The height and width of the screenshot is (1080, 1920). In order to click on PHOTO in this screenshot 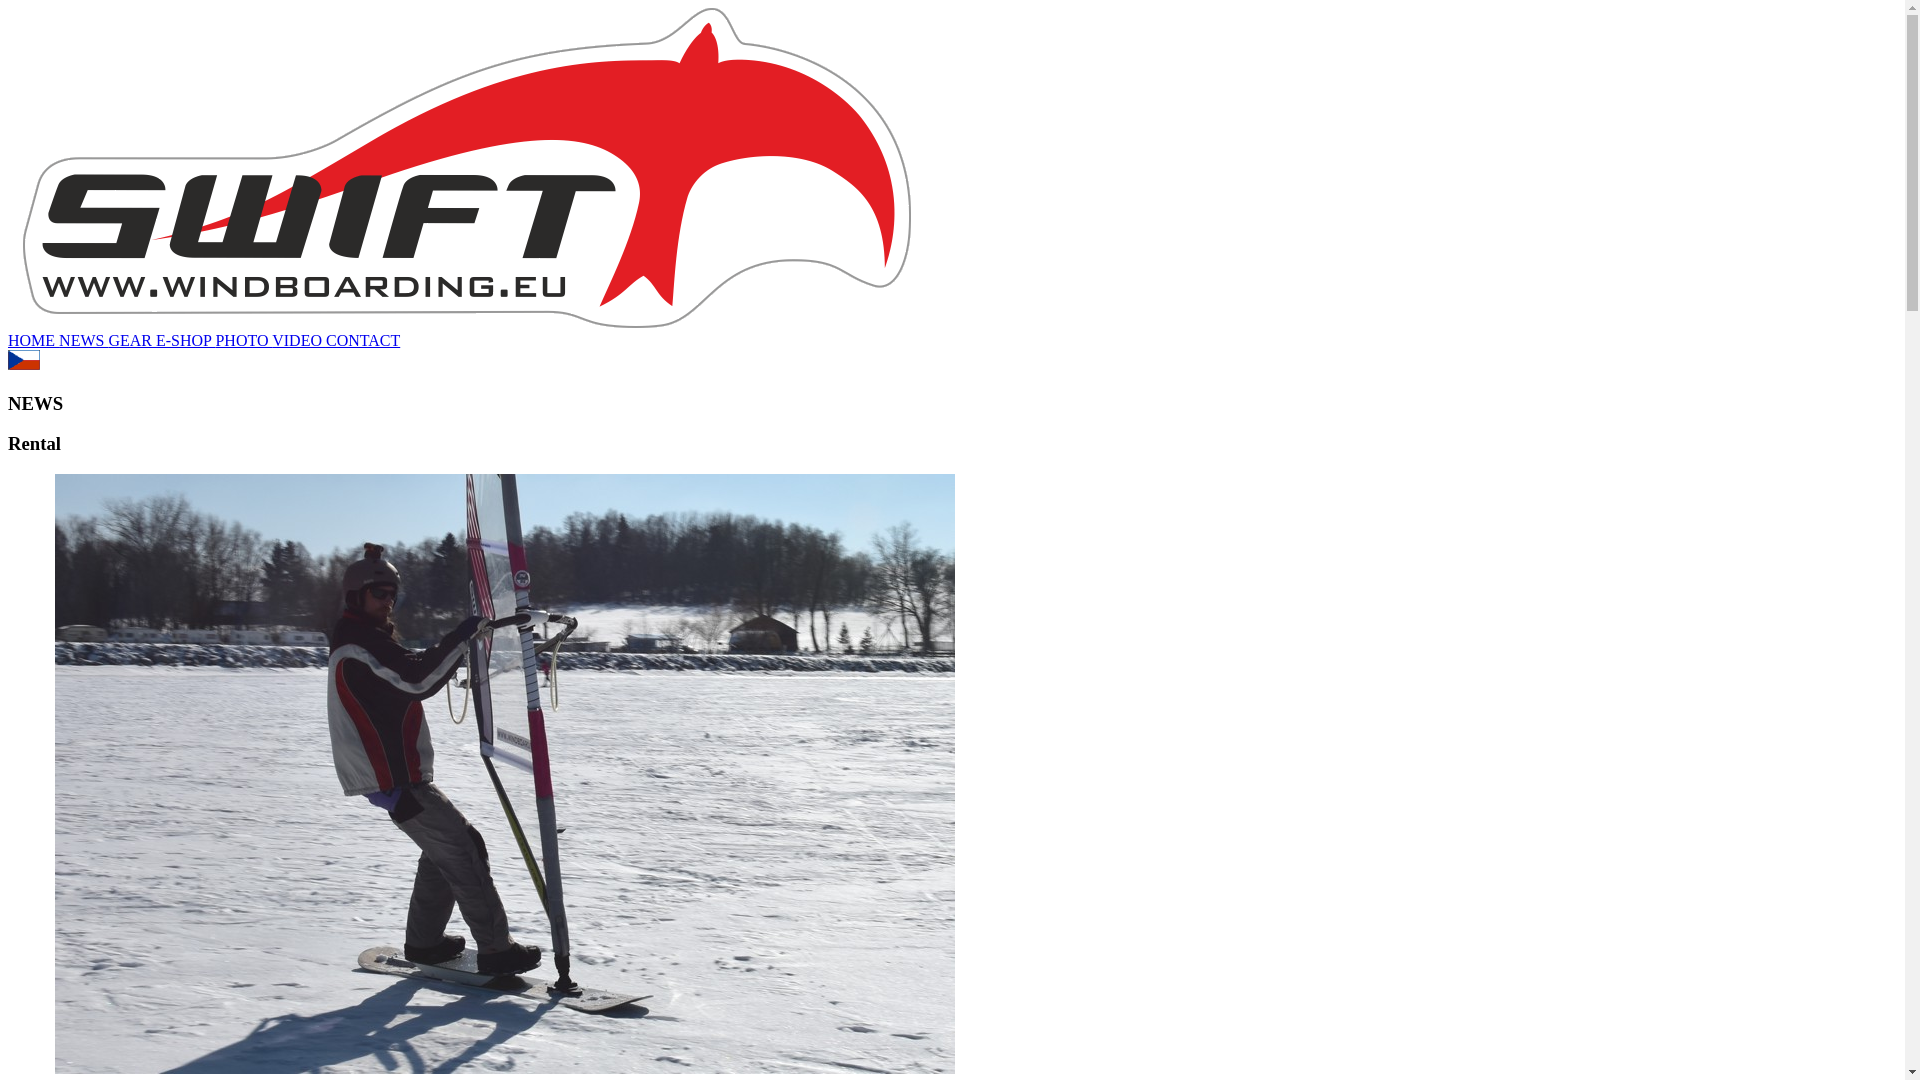, I will do `click(244, 340)`.